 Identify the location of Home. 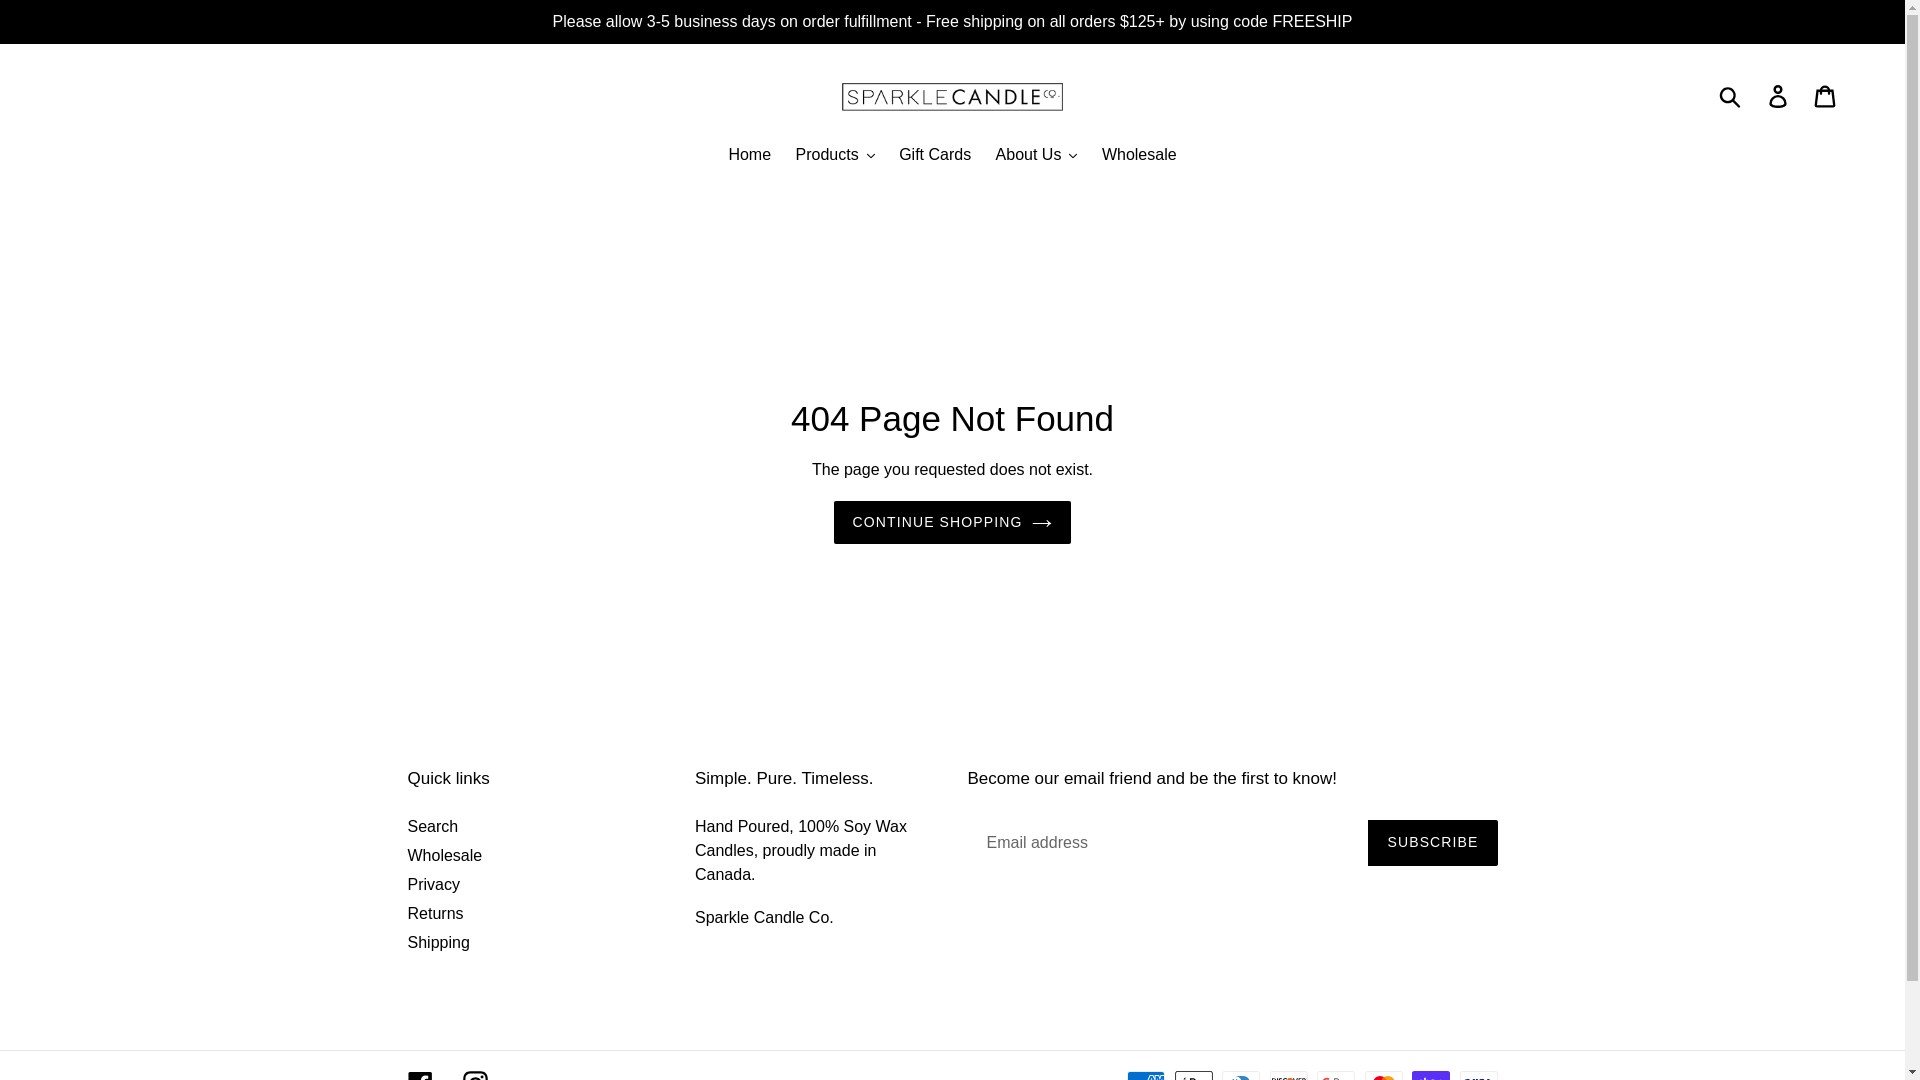
(750, 156).